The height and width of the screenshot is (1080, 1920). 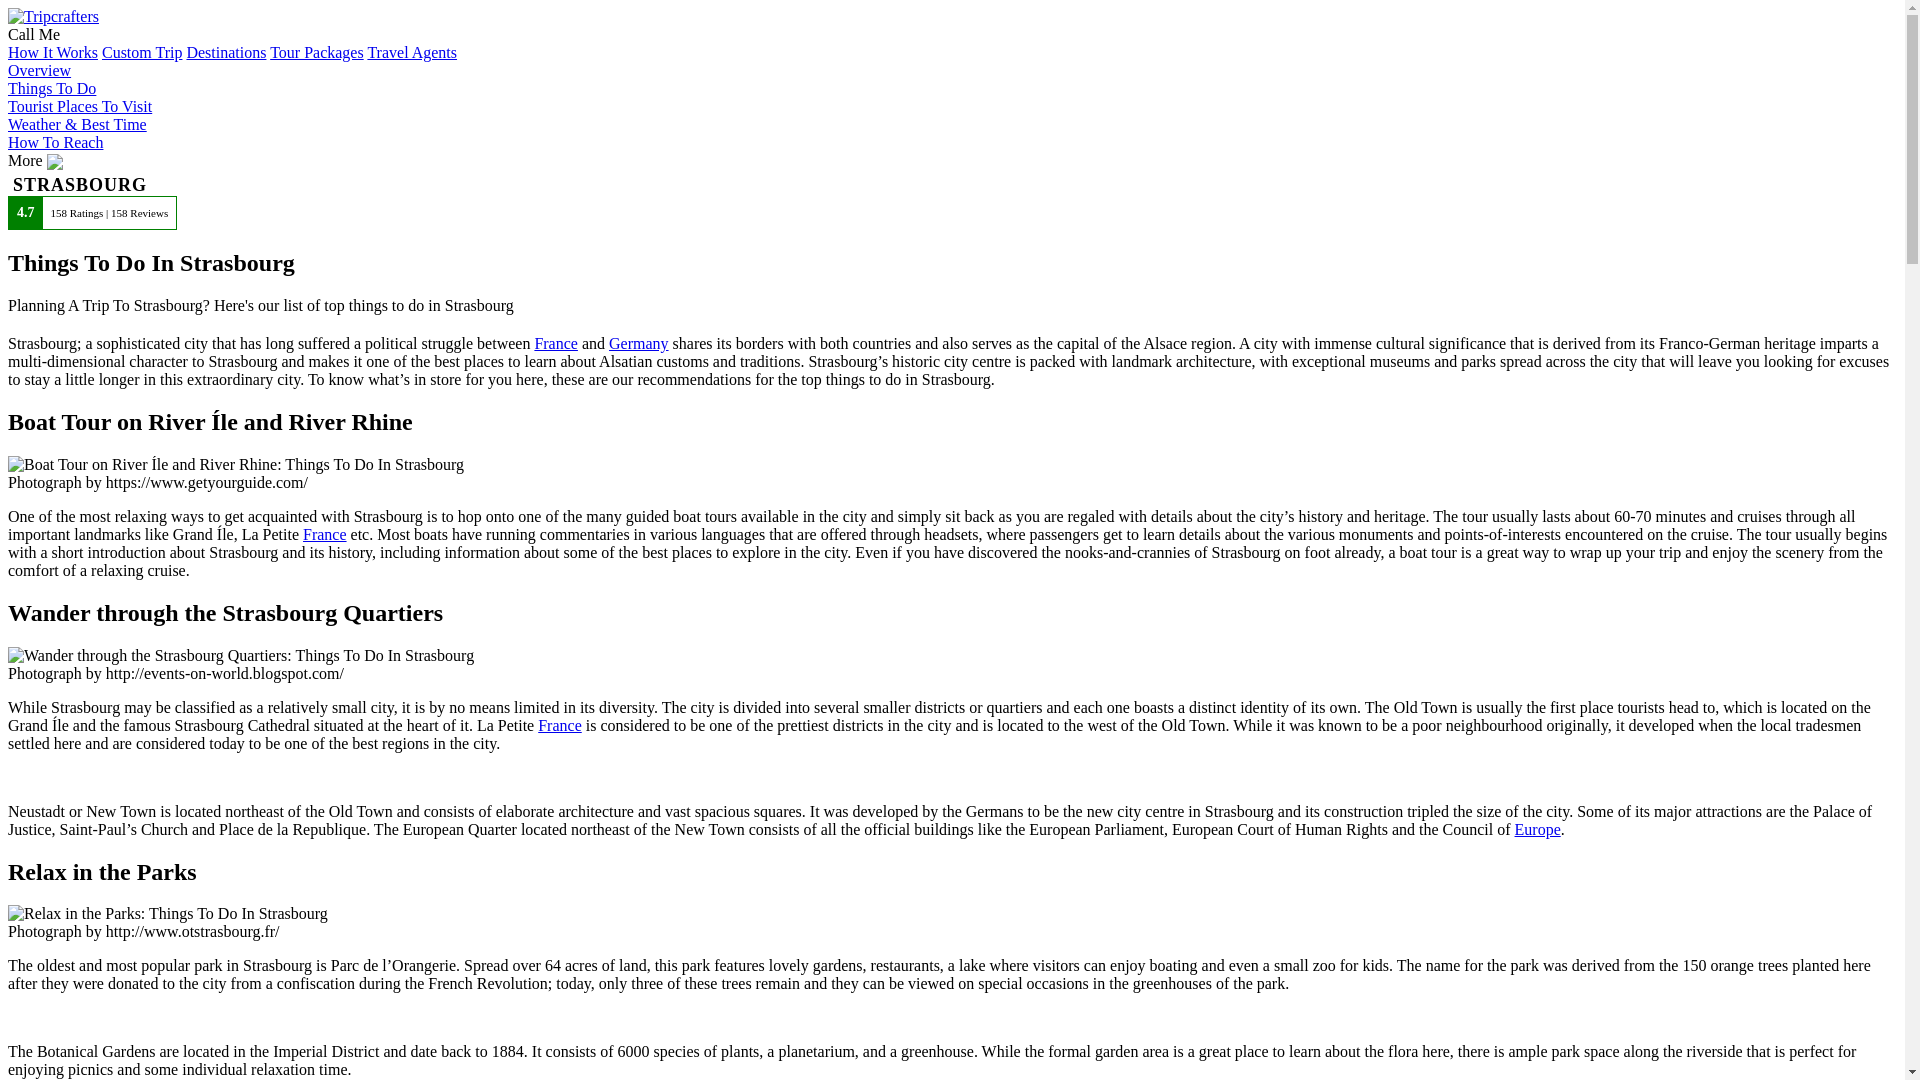 What do you see at coordinates (33, 34) in the screenshot?
I see `Call Me` at bounding box center [33, 34].